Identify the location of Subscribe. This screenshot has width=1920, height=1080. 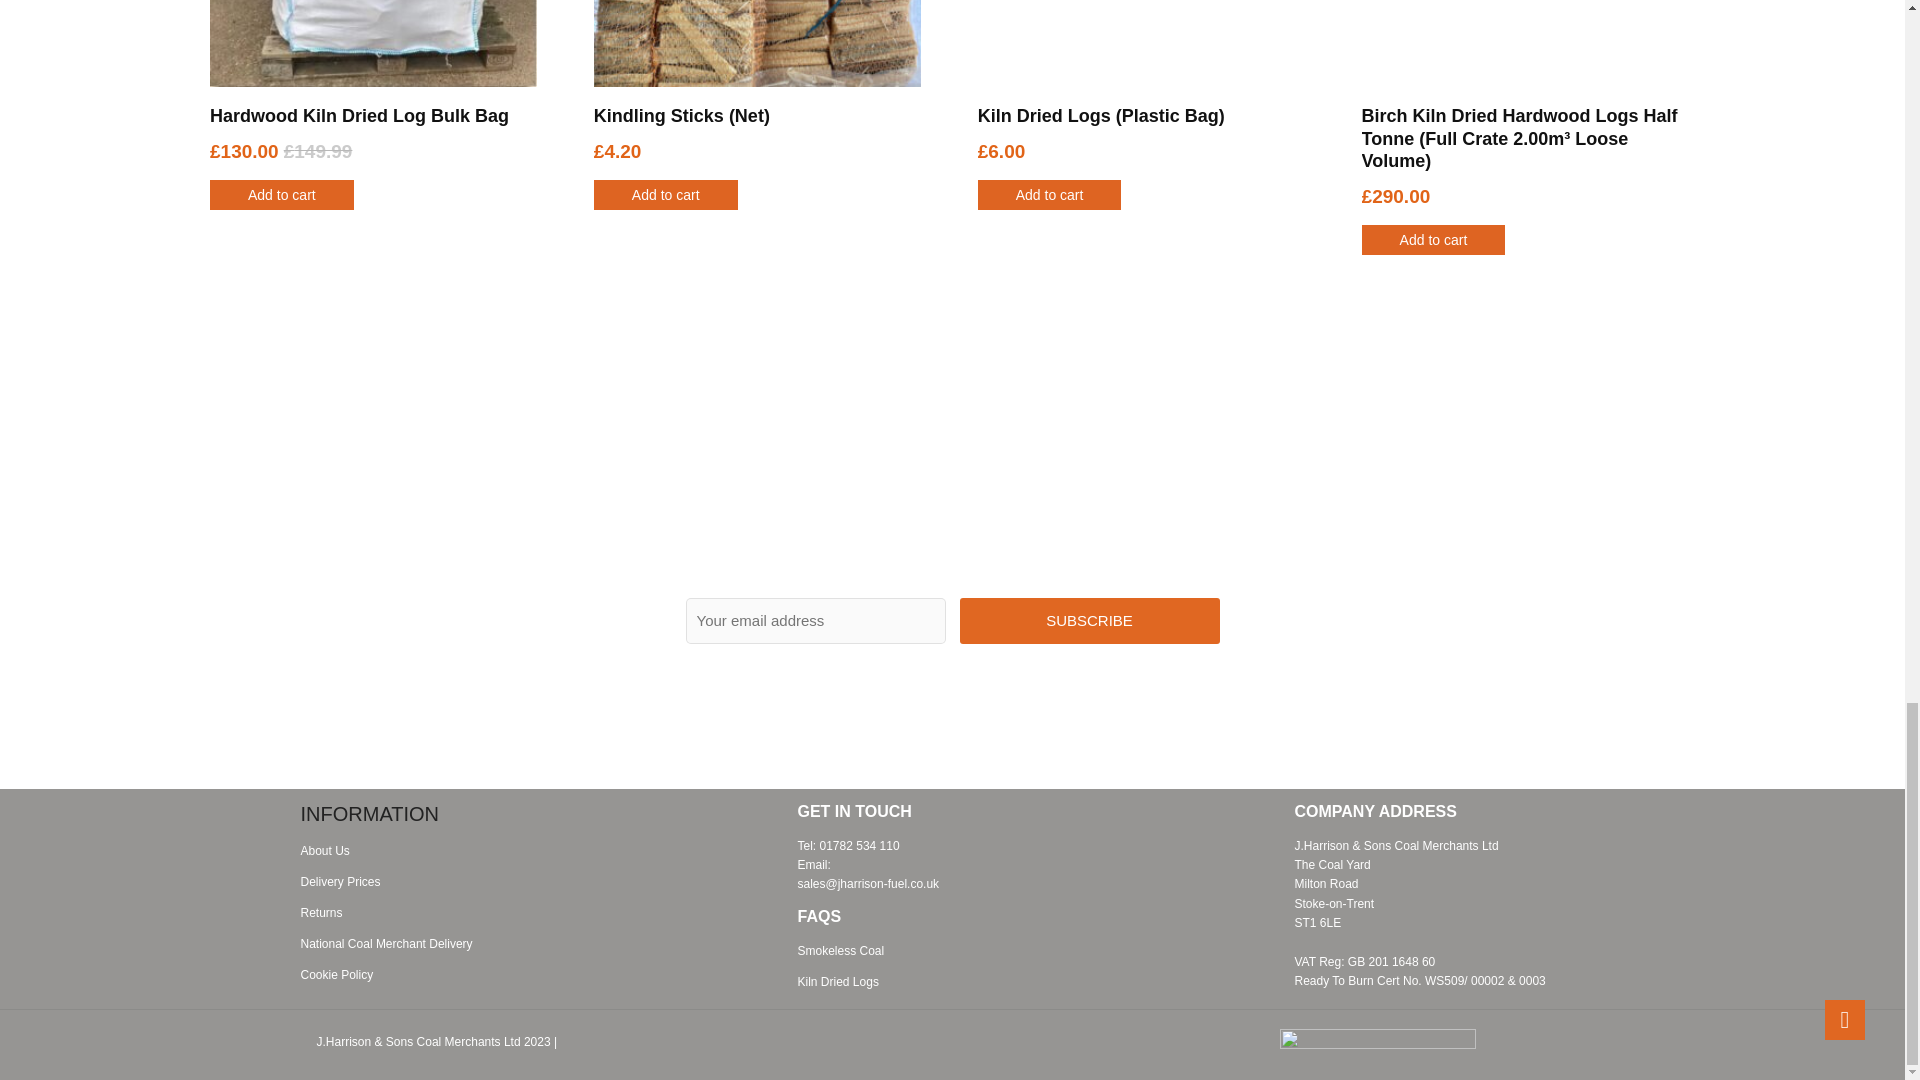
(1090, 620).